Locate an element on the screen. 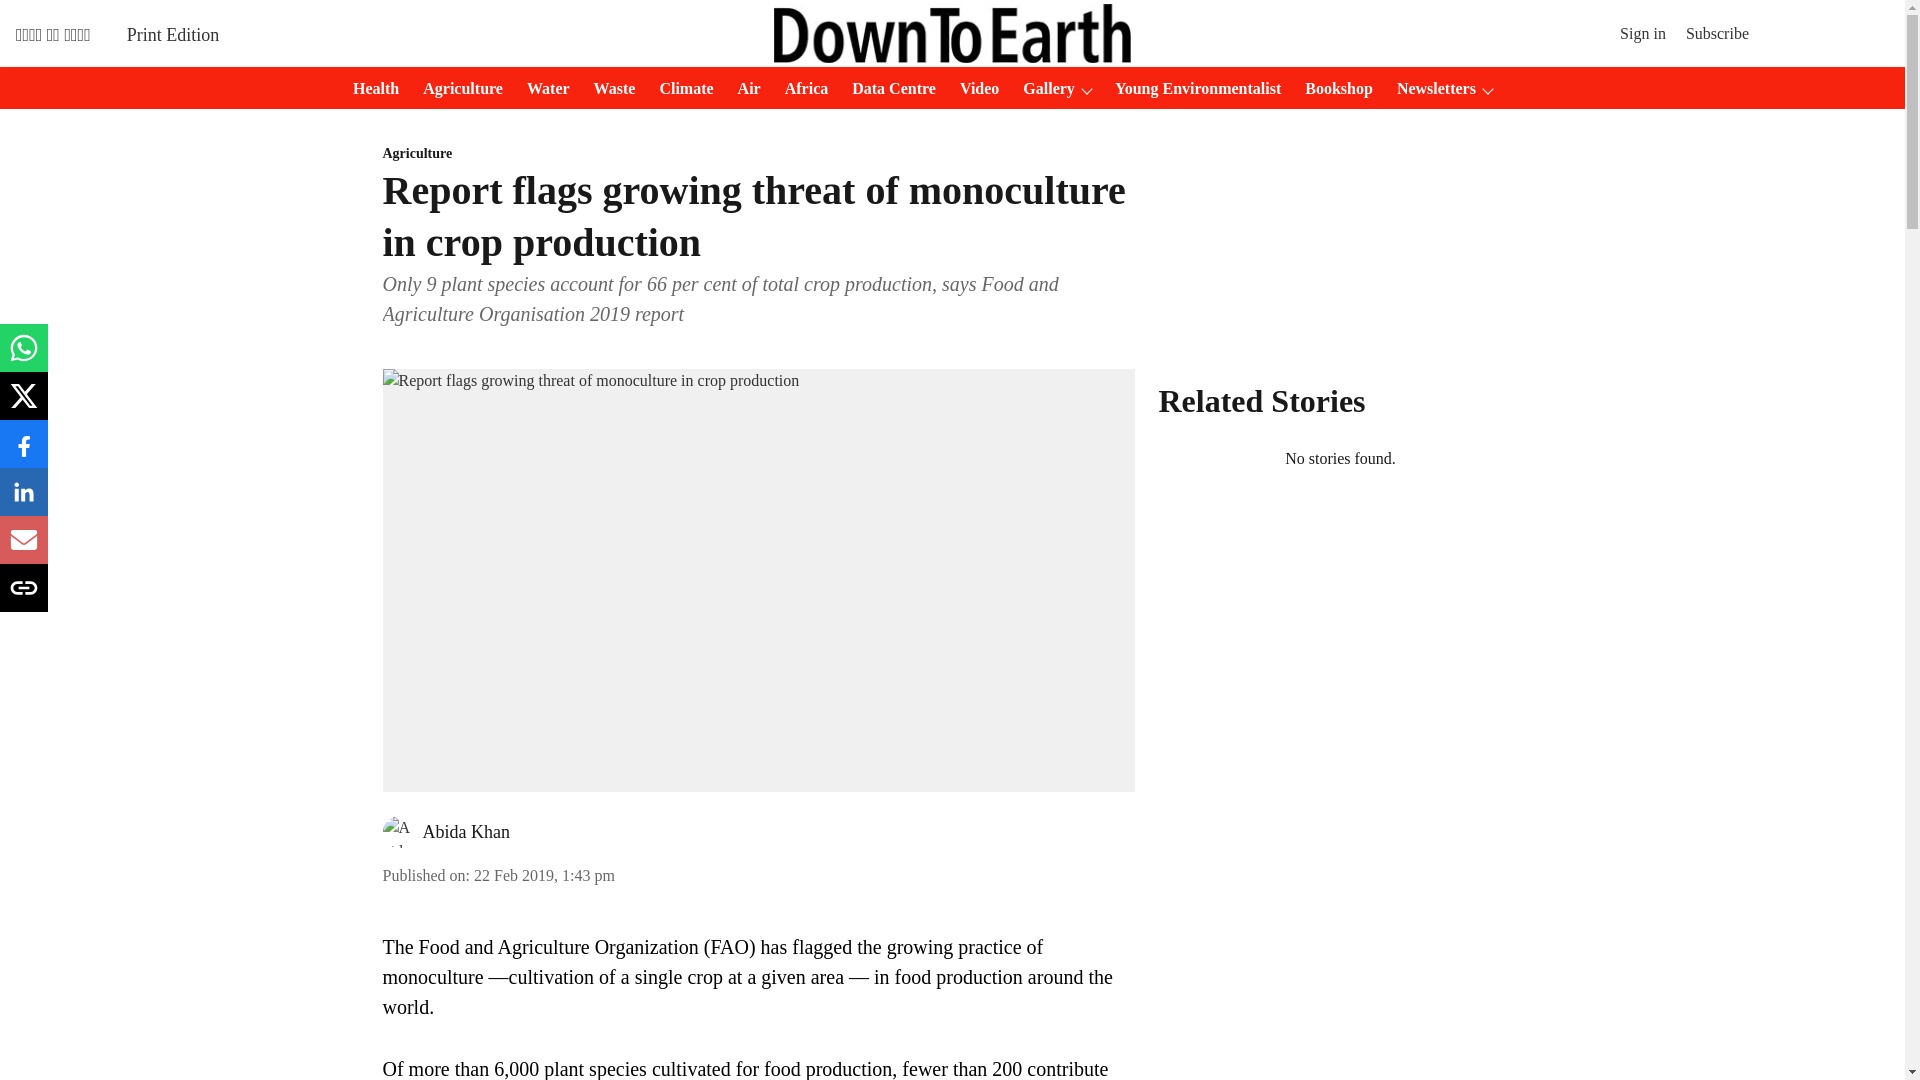 This screenshot has height=1080, width=1920. Water is located at coordinates (542, 89).